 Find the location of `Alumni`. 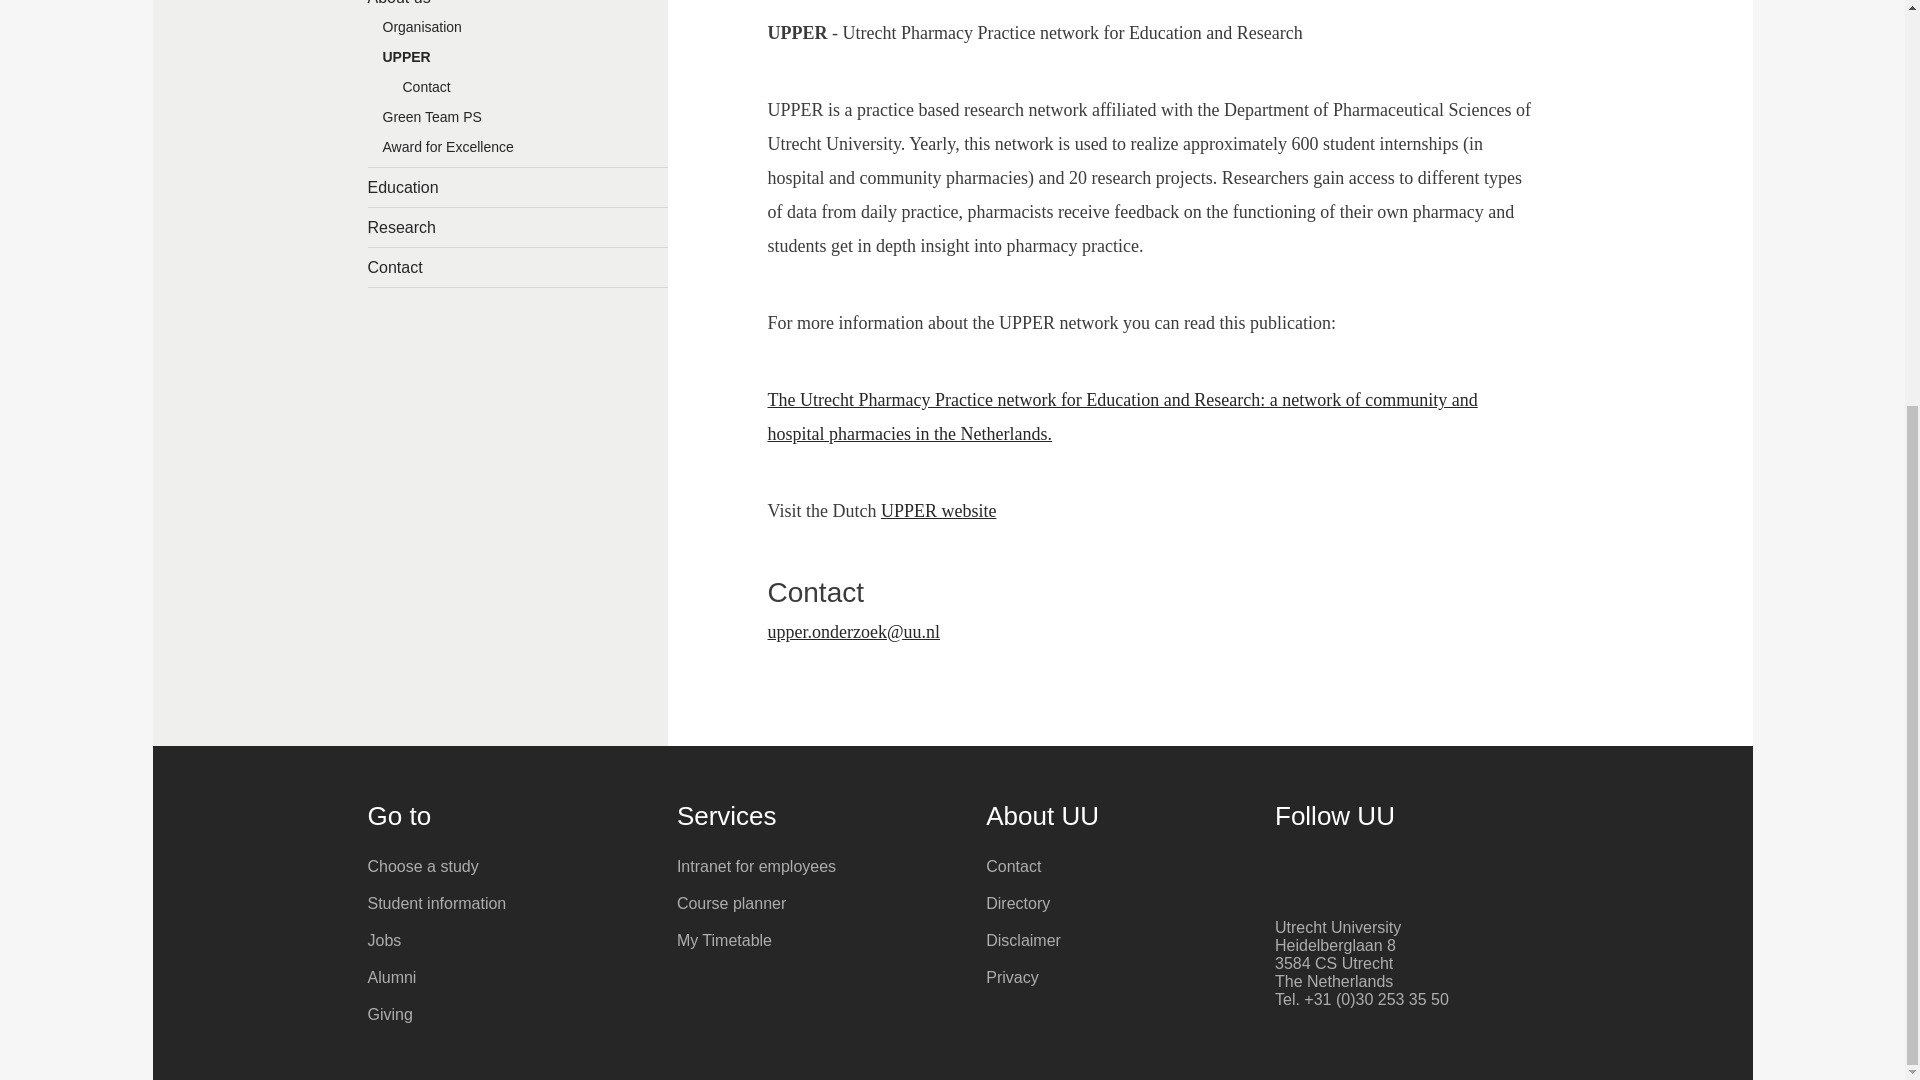

Alumni is located at coordinates (508, 978).